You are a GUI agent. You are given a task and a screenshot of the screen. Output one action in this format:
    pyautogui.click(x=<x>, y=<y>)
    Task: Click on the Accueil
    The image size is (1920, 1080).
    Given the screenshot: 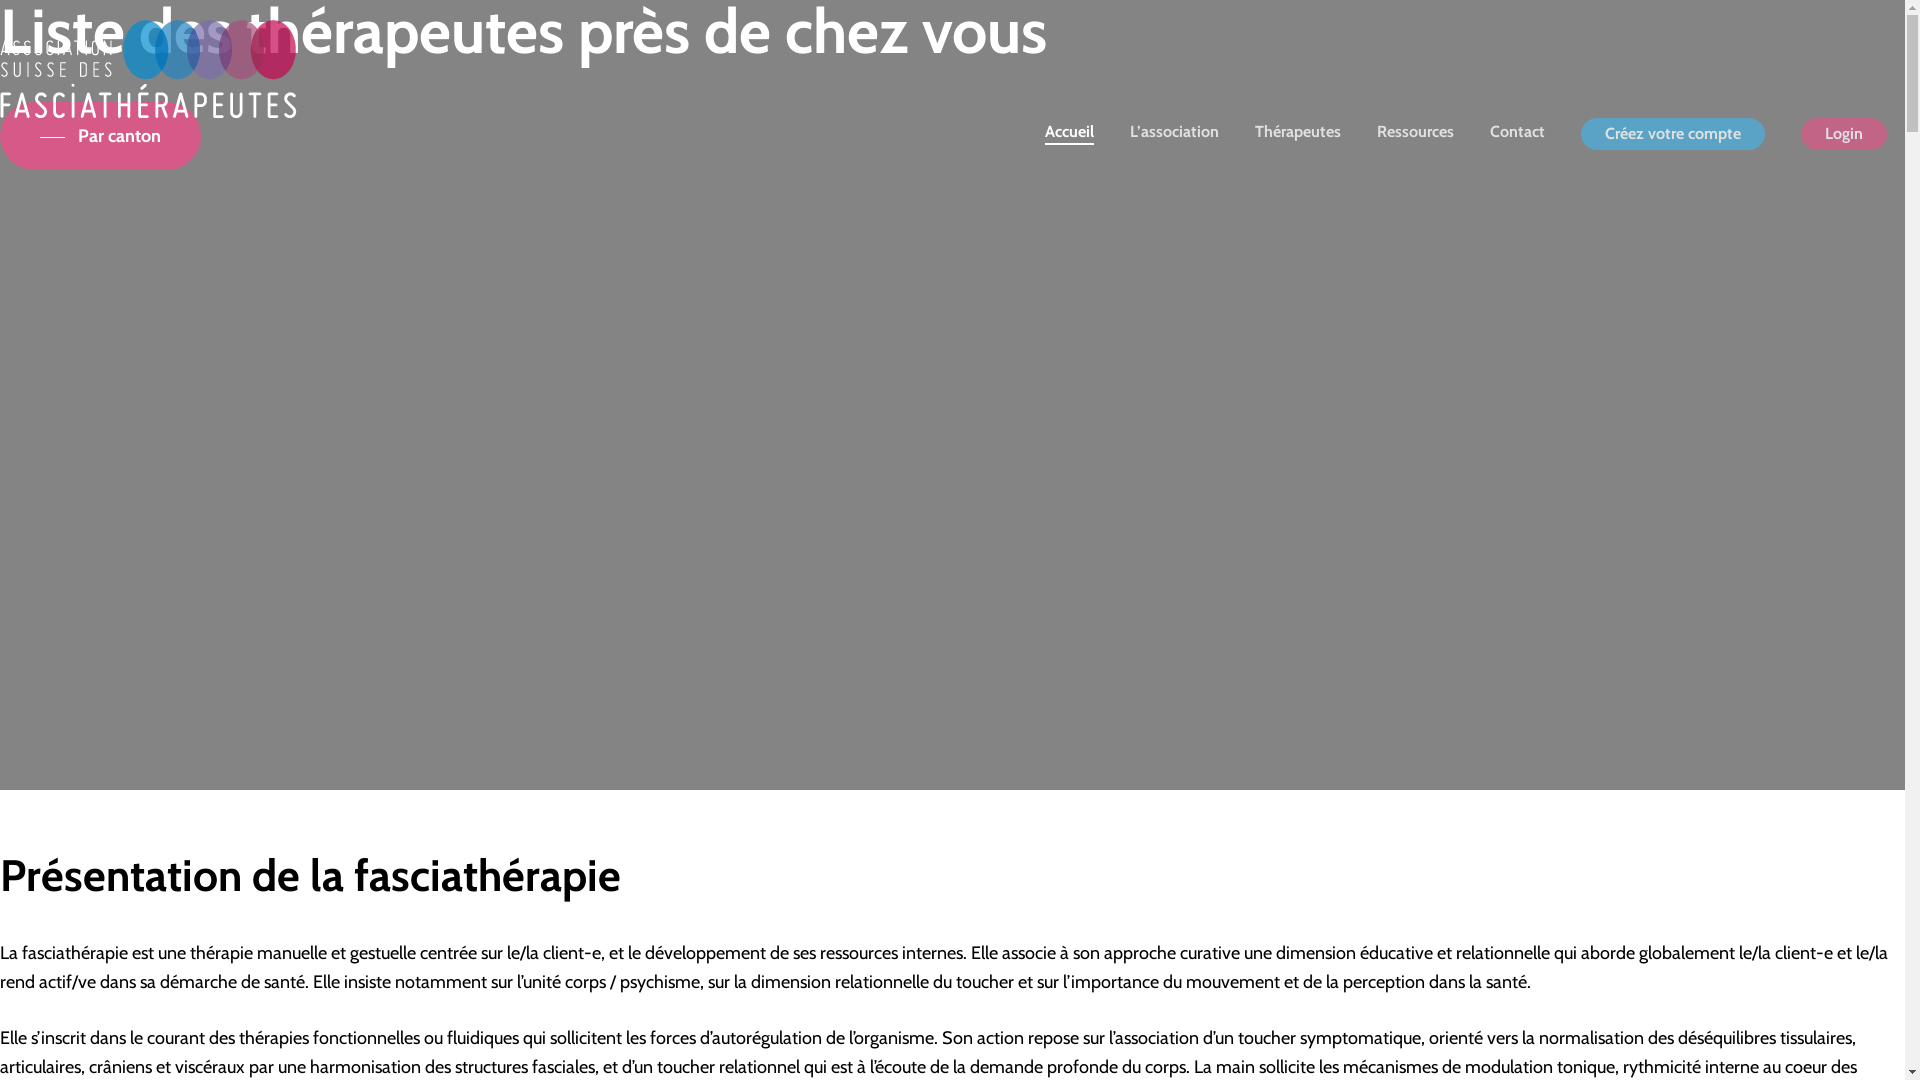 What is the action you would take?
    pyautogui.click(x=1070, y=134)
    